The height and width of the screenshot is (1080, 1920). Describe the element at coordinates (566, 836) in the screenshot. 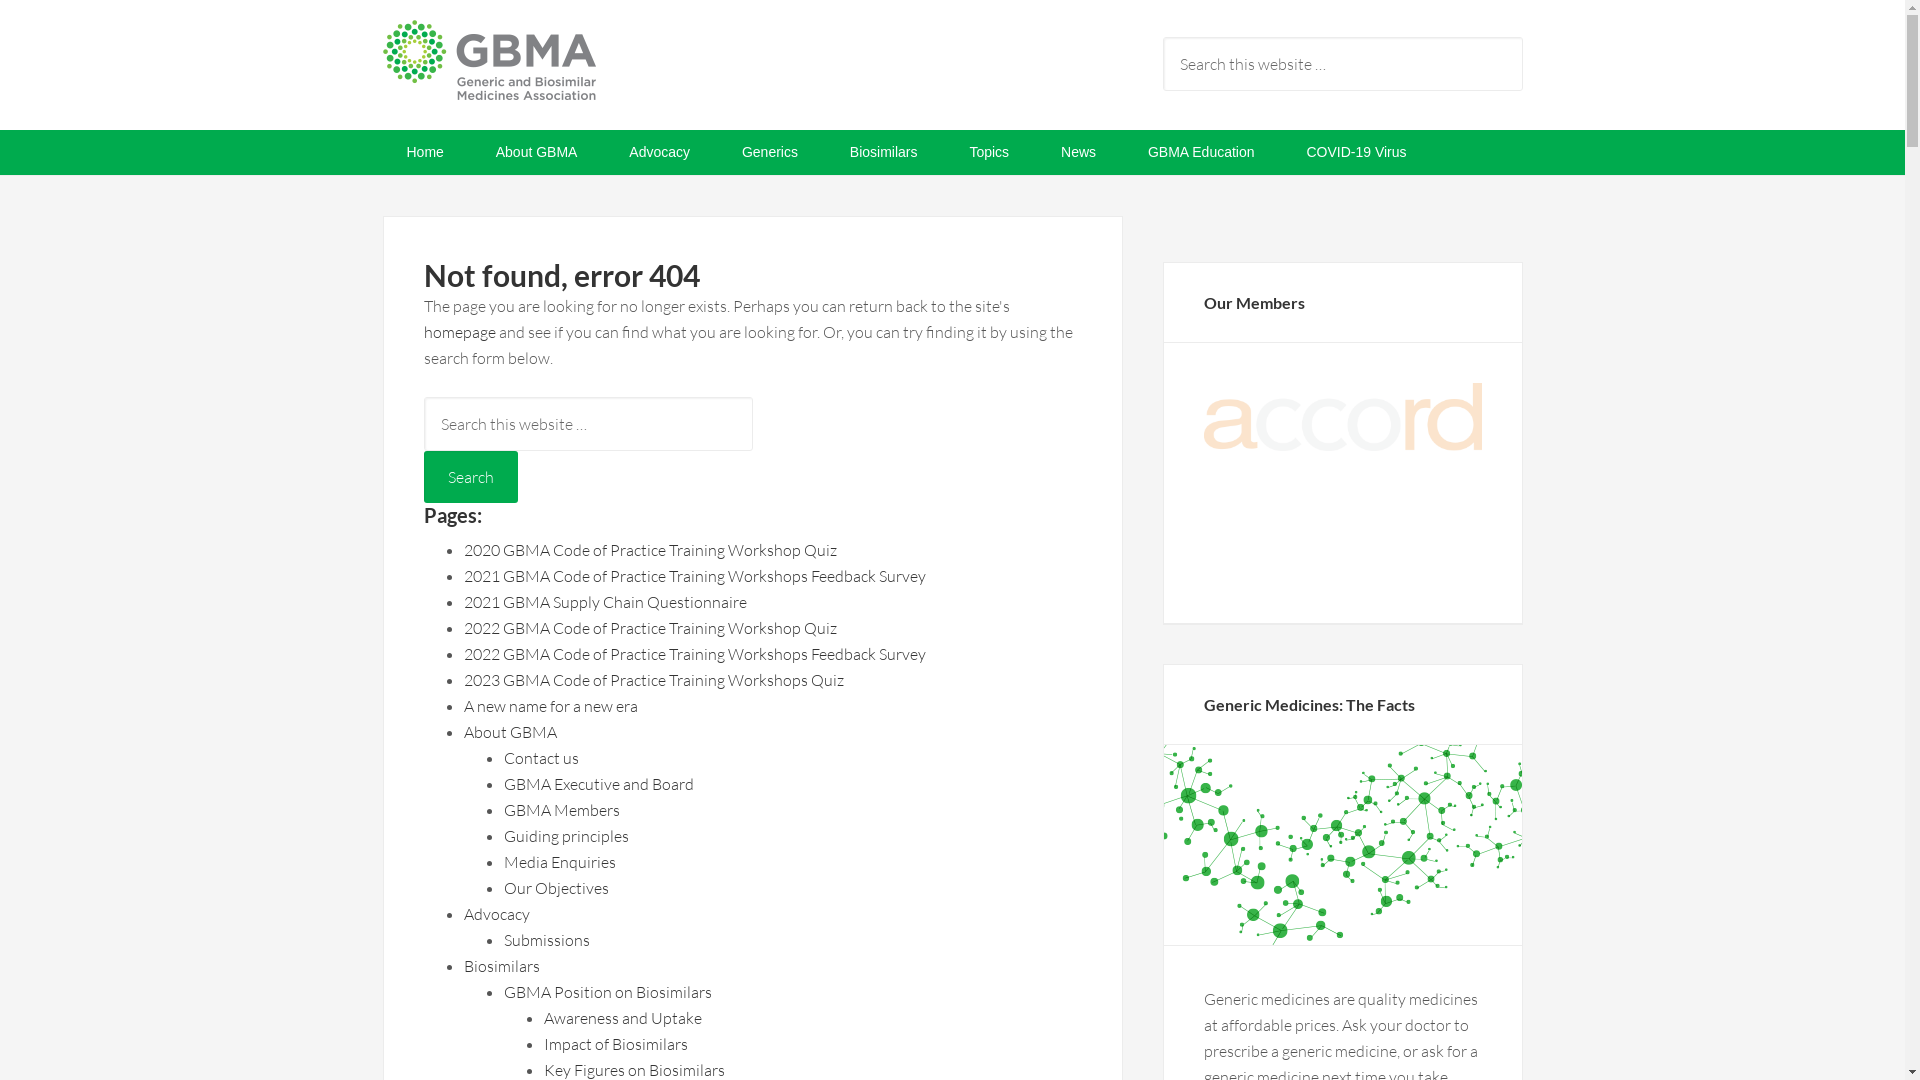

I see `Guiding principles` at that location.